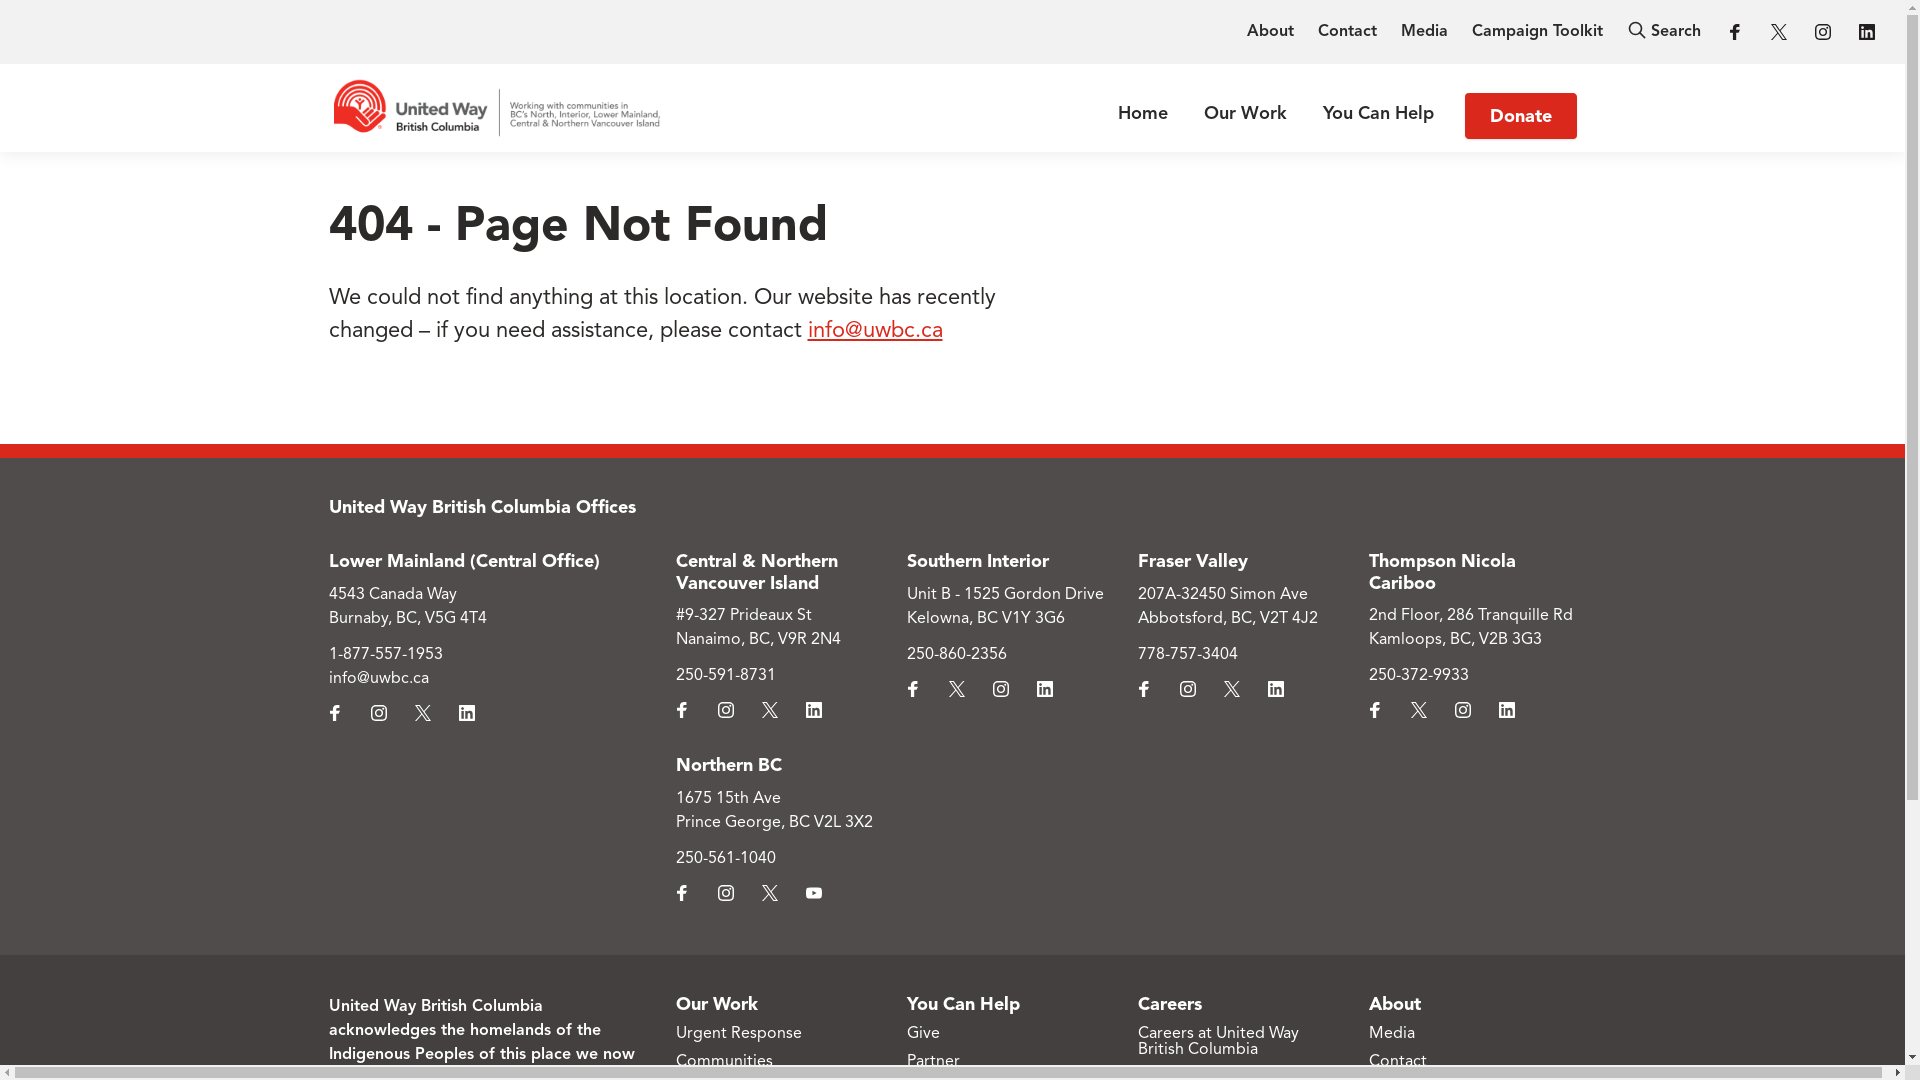 The height and width of the screenshot is (1080, 1920). What do you see at coordinates (1188, 655) in the screenshot?
I see `778-757-3404` at bounding box center [1188, 655].